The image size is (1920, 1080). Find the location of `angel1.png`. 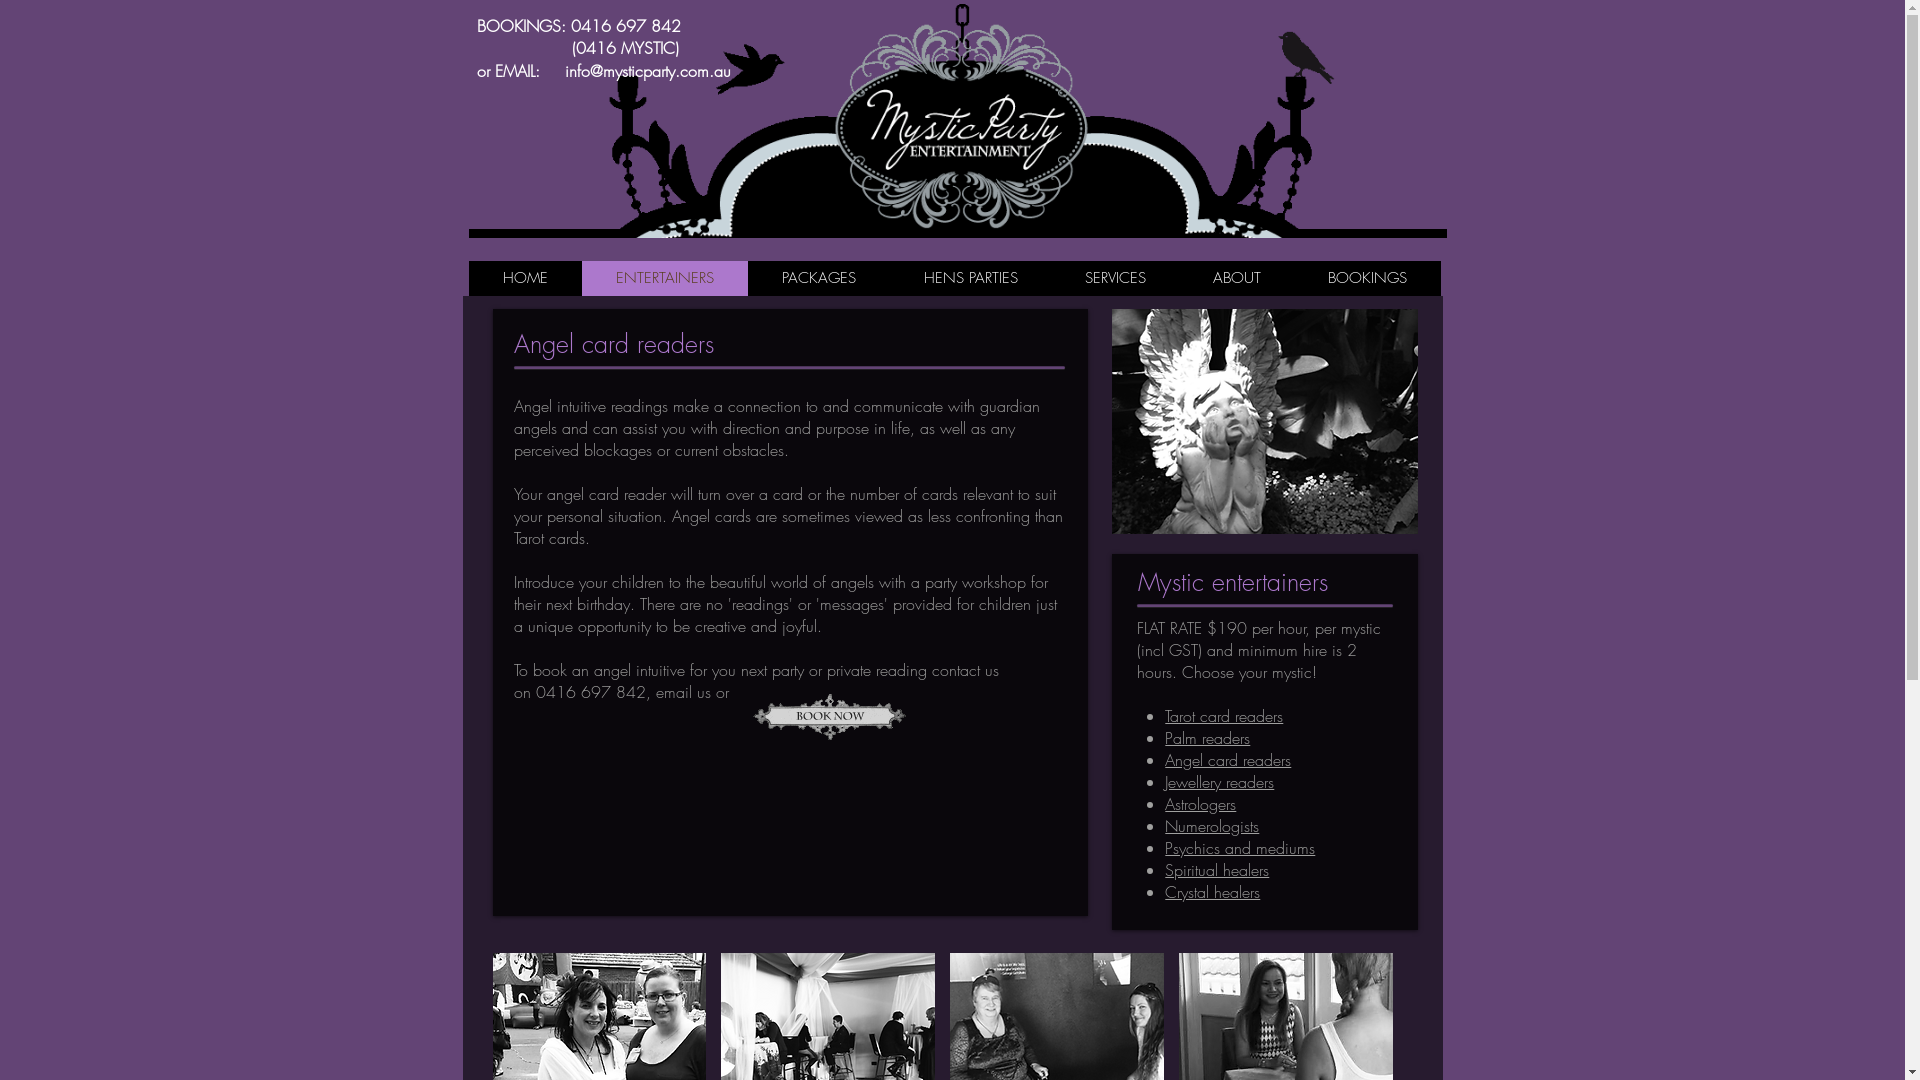

angel1.png is located at coordinates (1265, 422).